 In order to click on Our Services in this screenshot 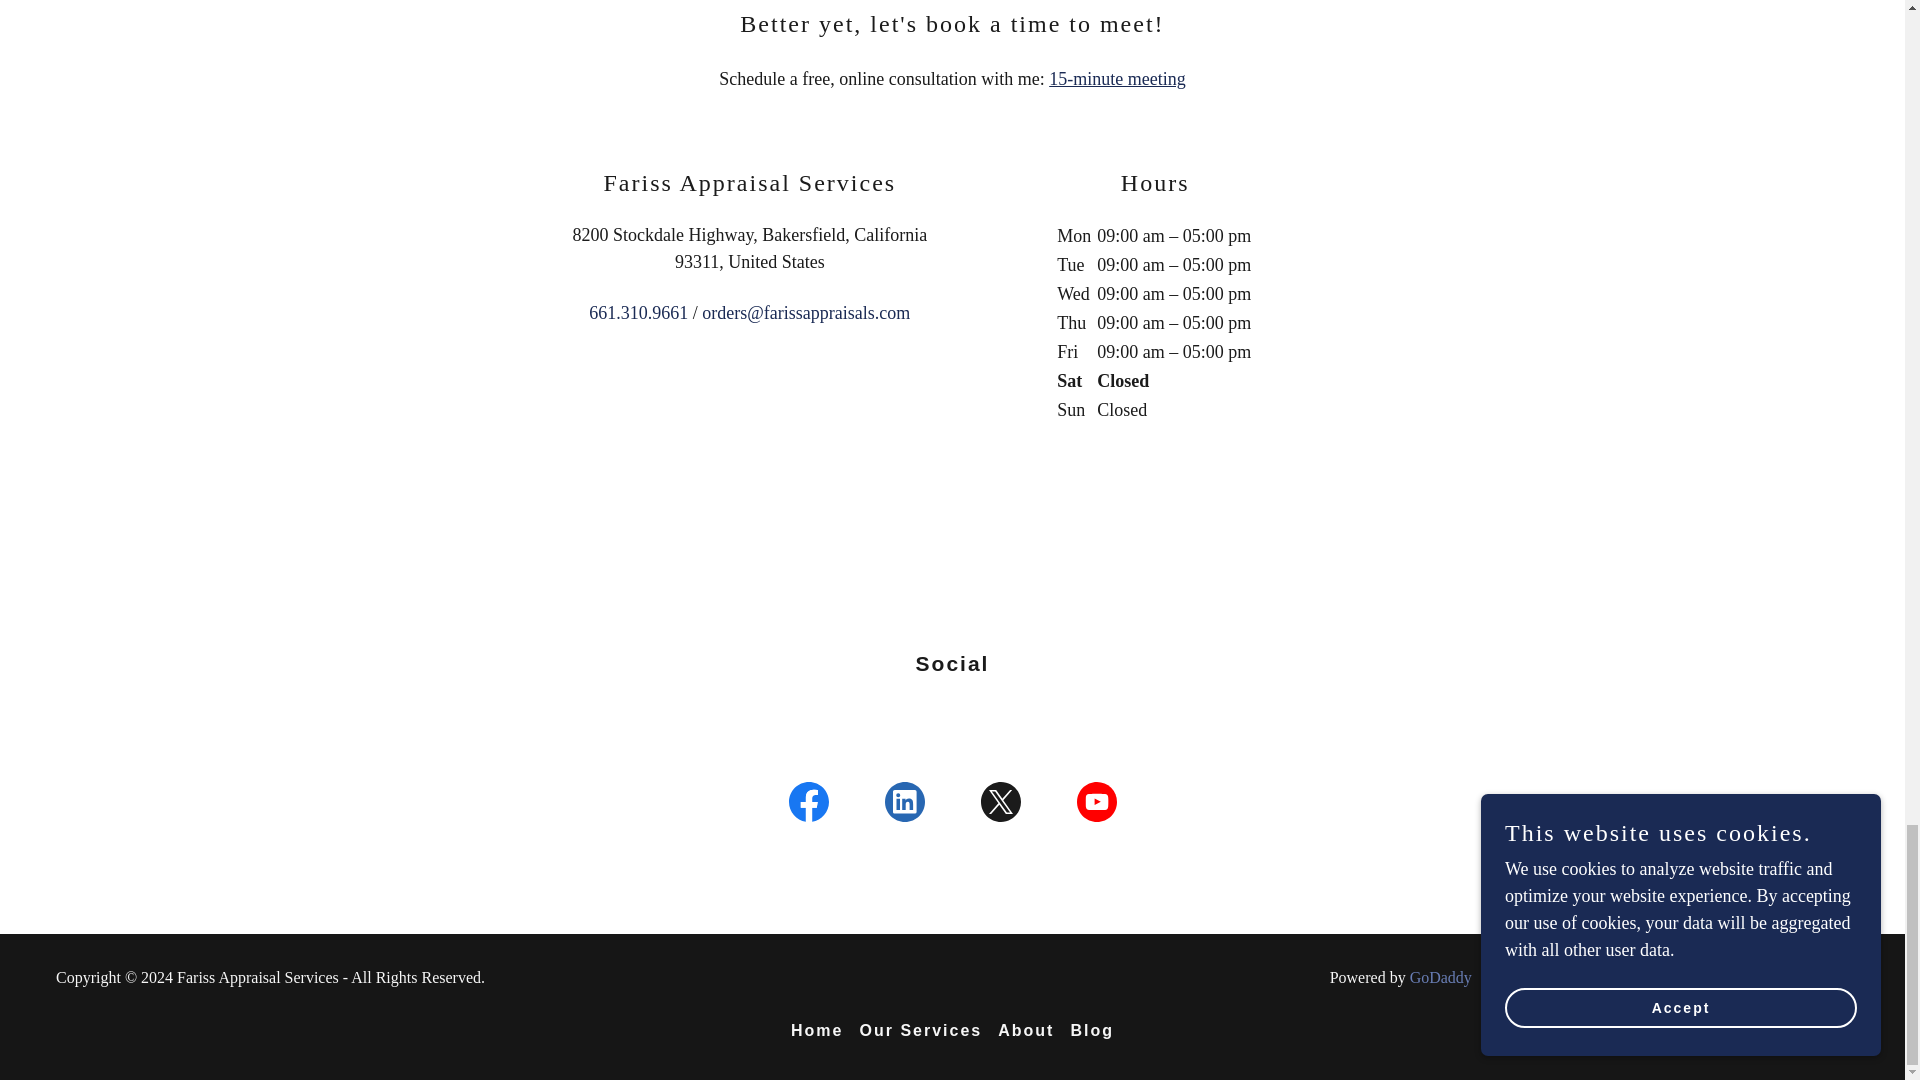, I will do `click(920, 1030)`.